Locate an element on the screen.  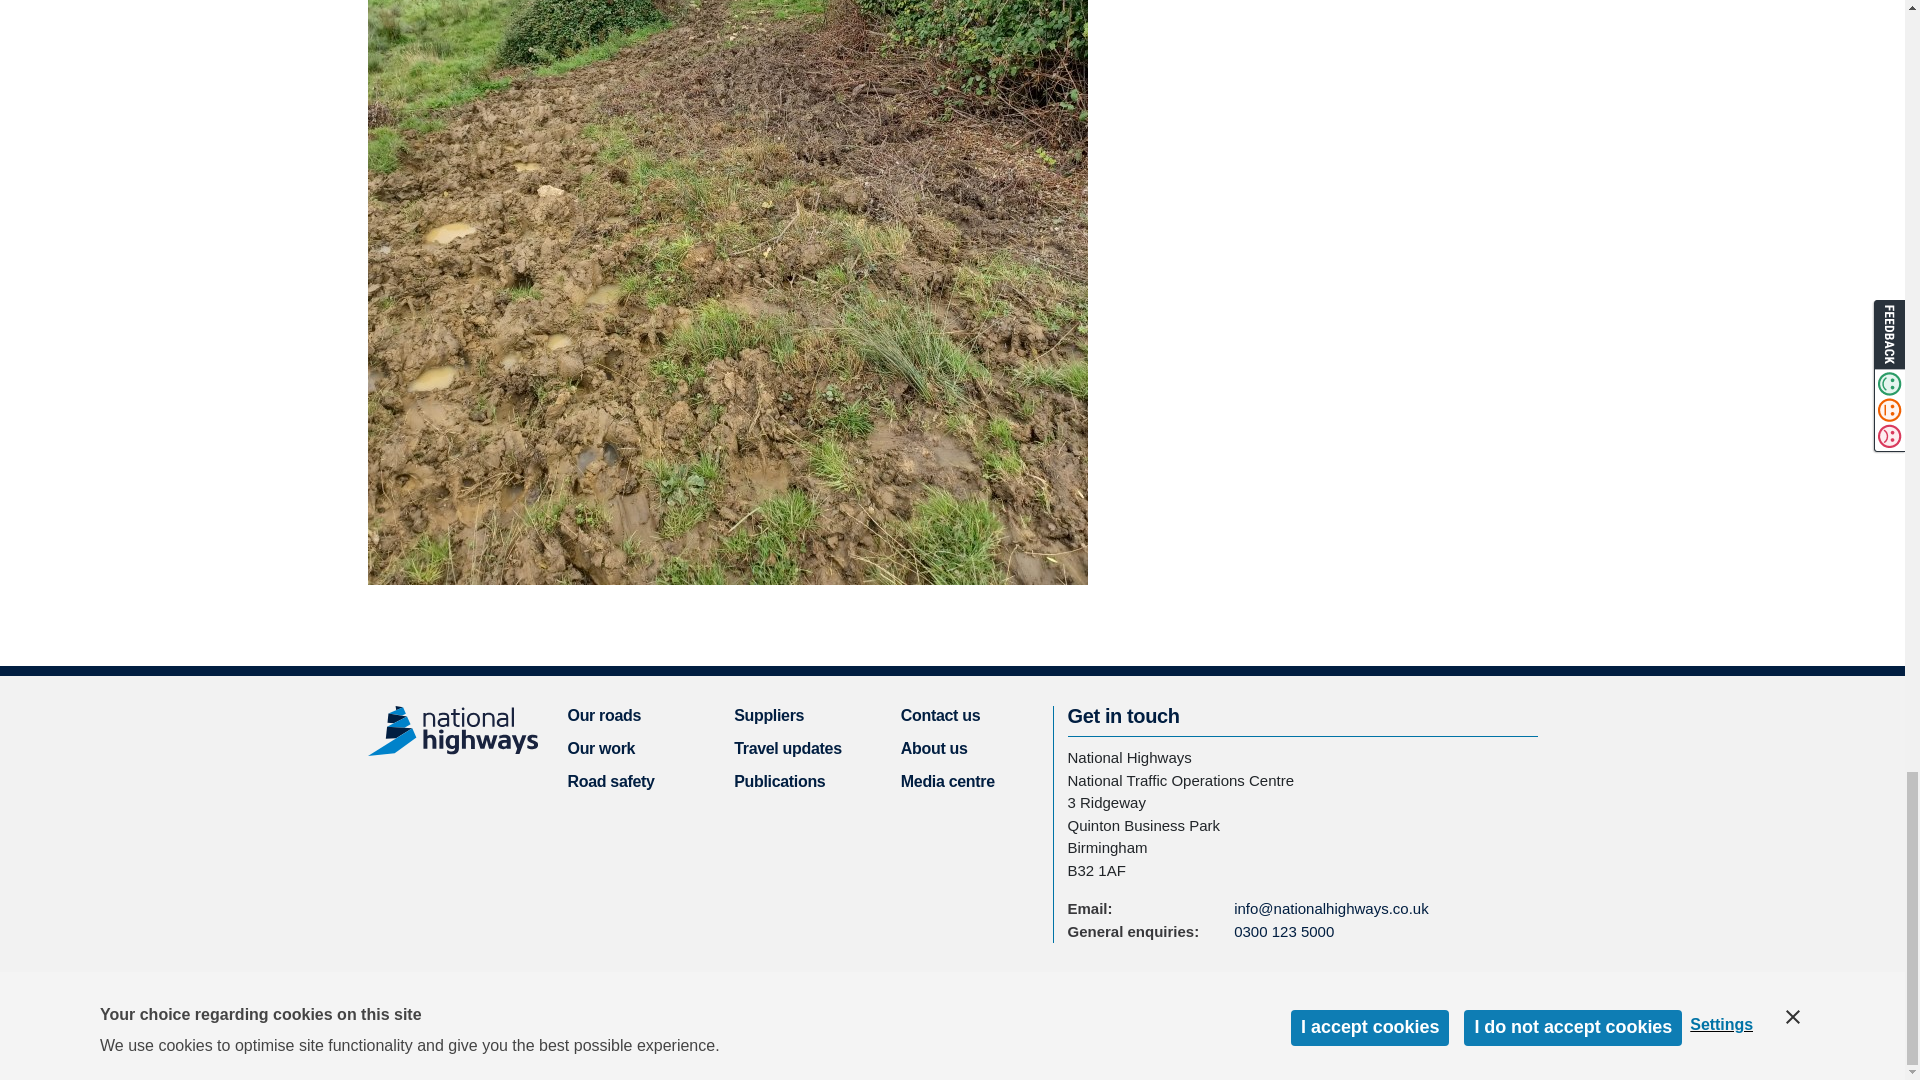
Suppliers is located at coordinates (768, 715).